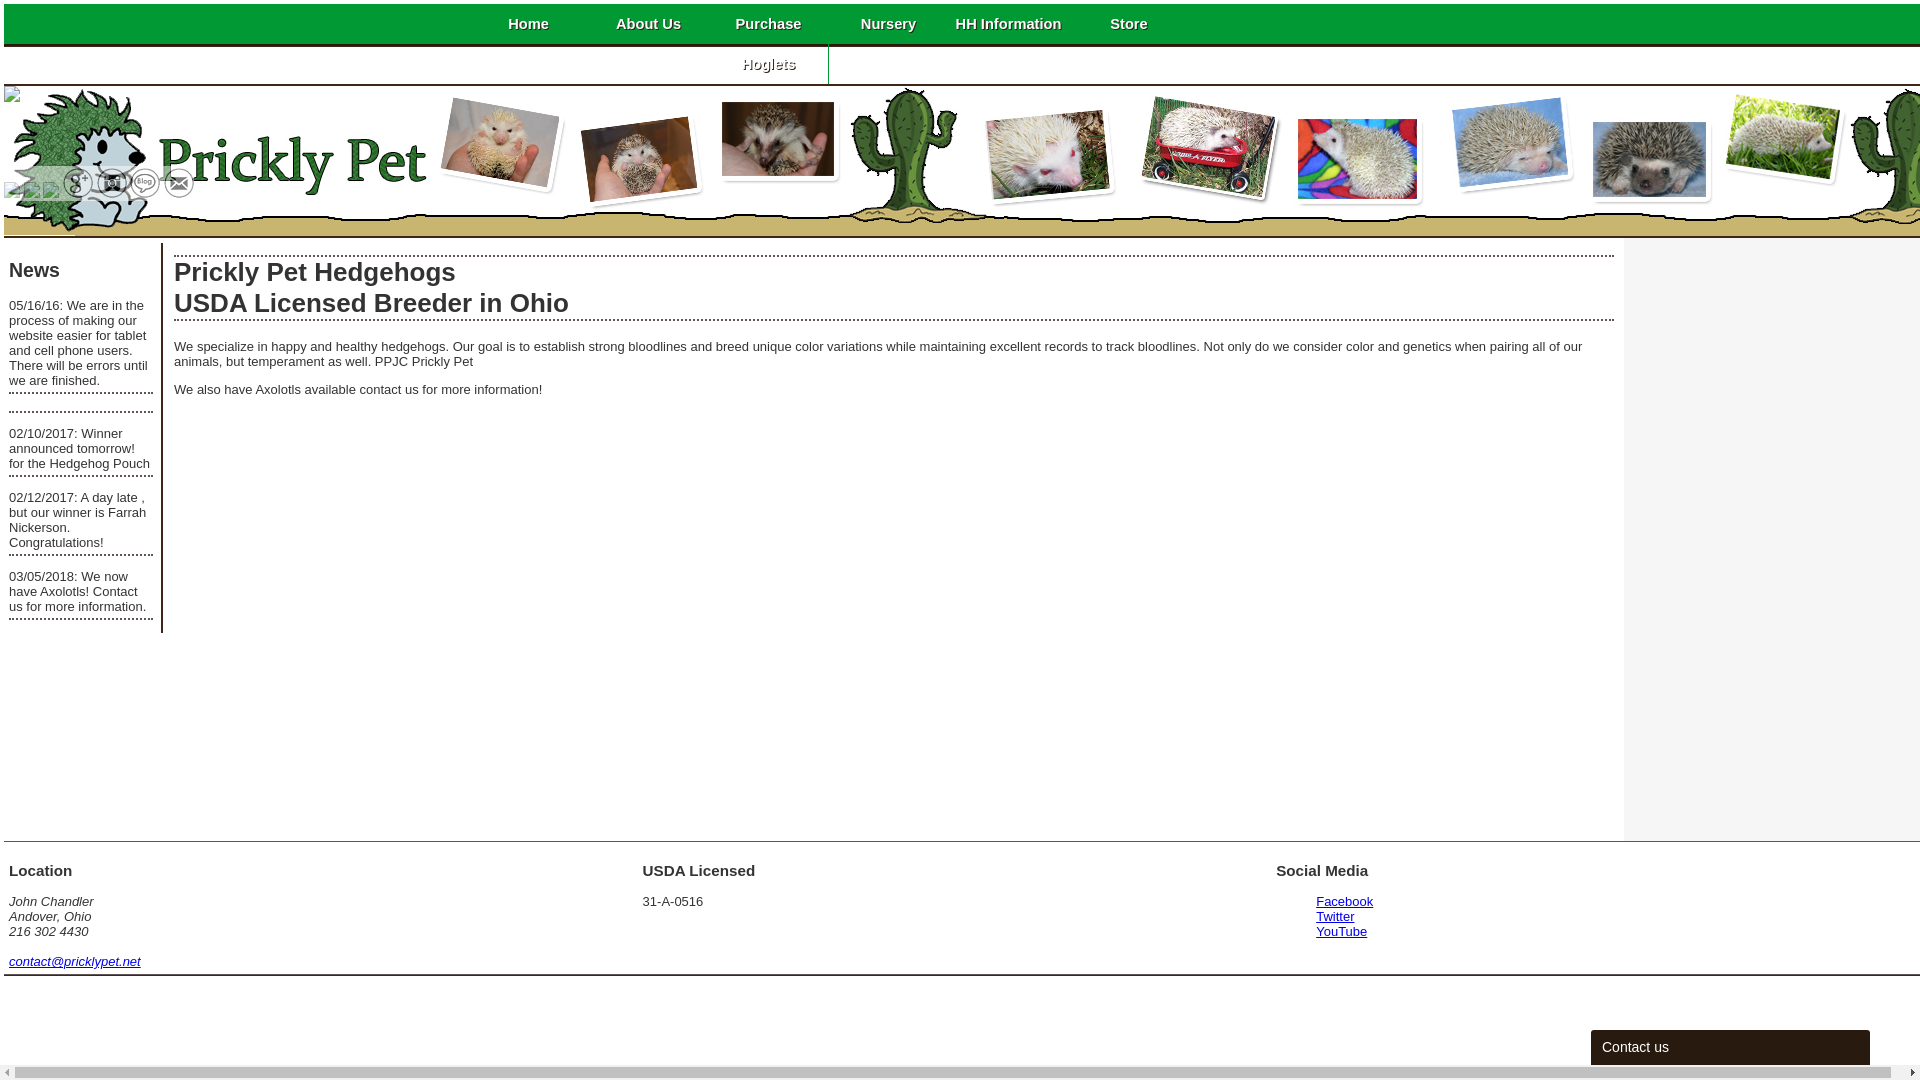 The image size is (1920, 1080). Describe the element at coordinates (768, 44) in the screenshot. I see `Purchase Hoglets` at that location.